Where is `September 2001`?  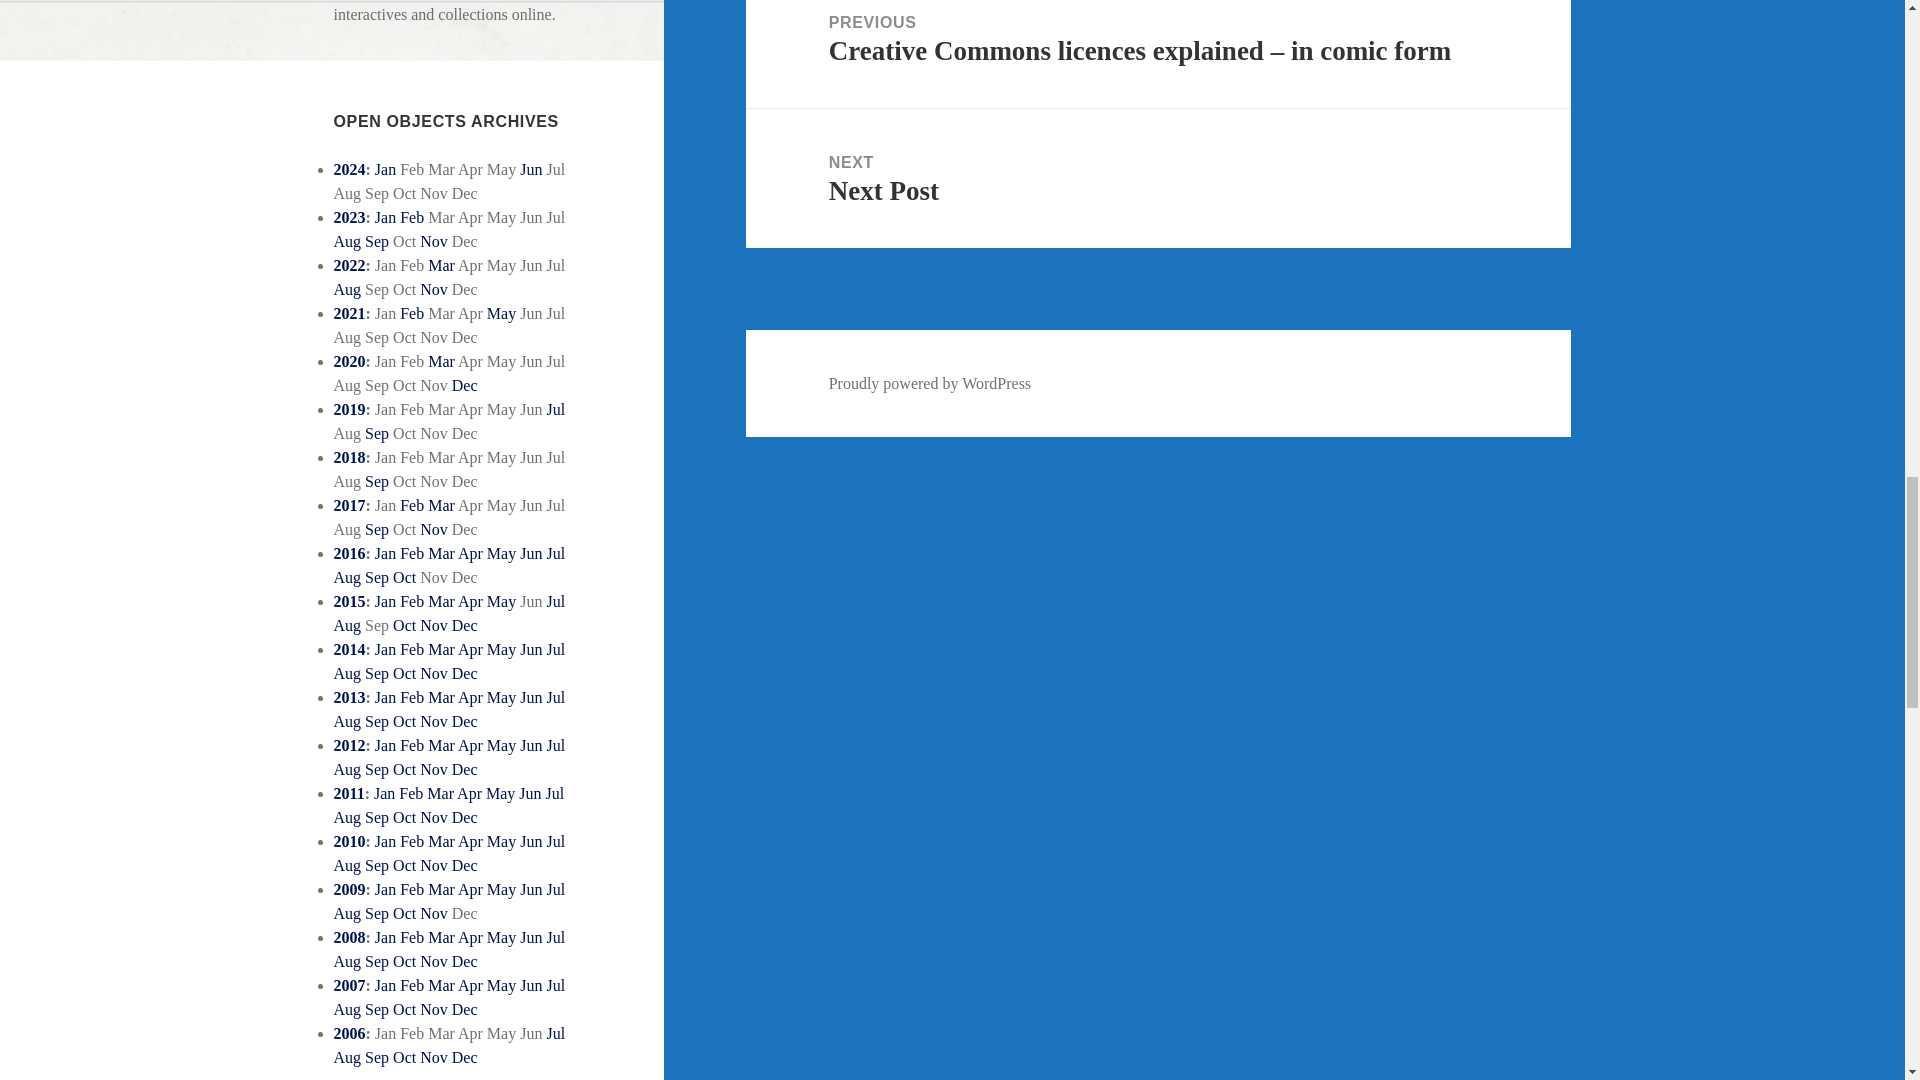 September 2001 is located at coordinates (376, 433).